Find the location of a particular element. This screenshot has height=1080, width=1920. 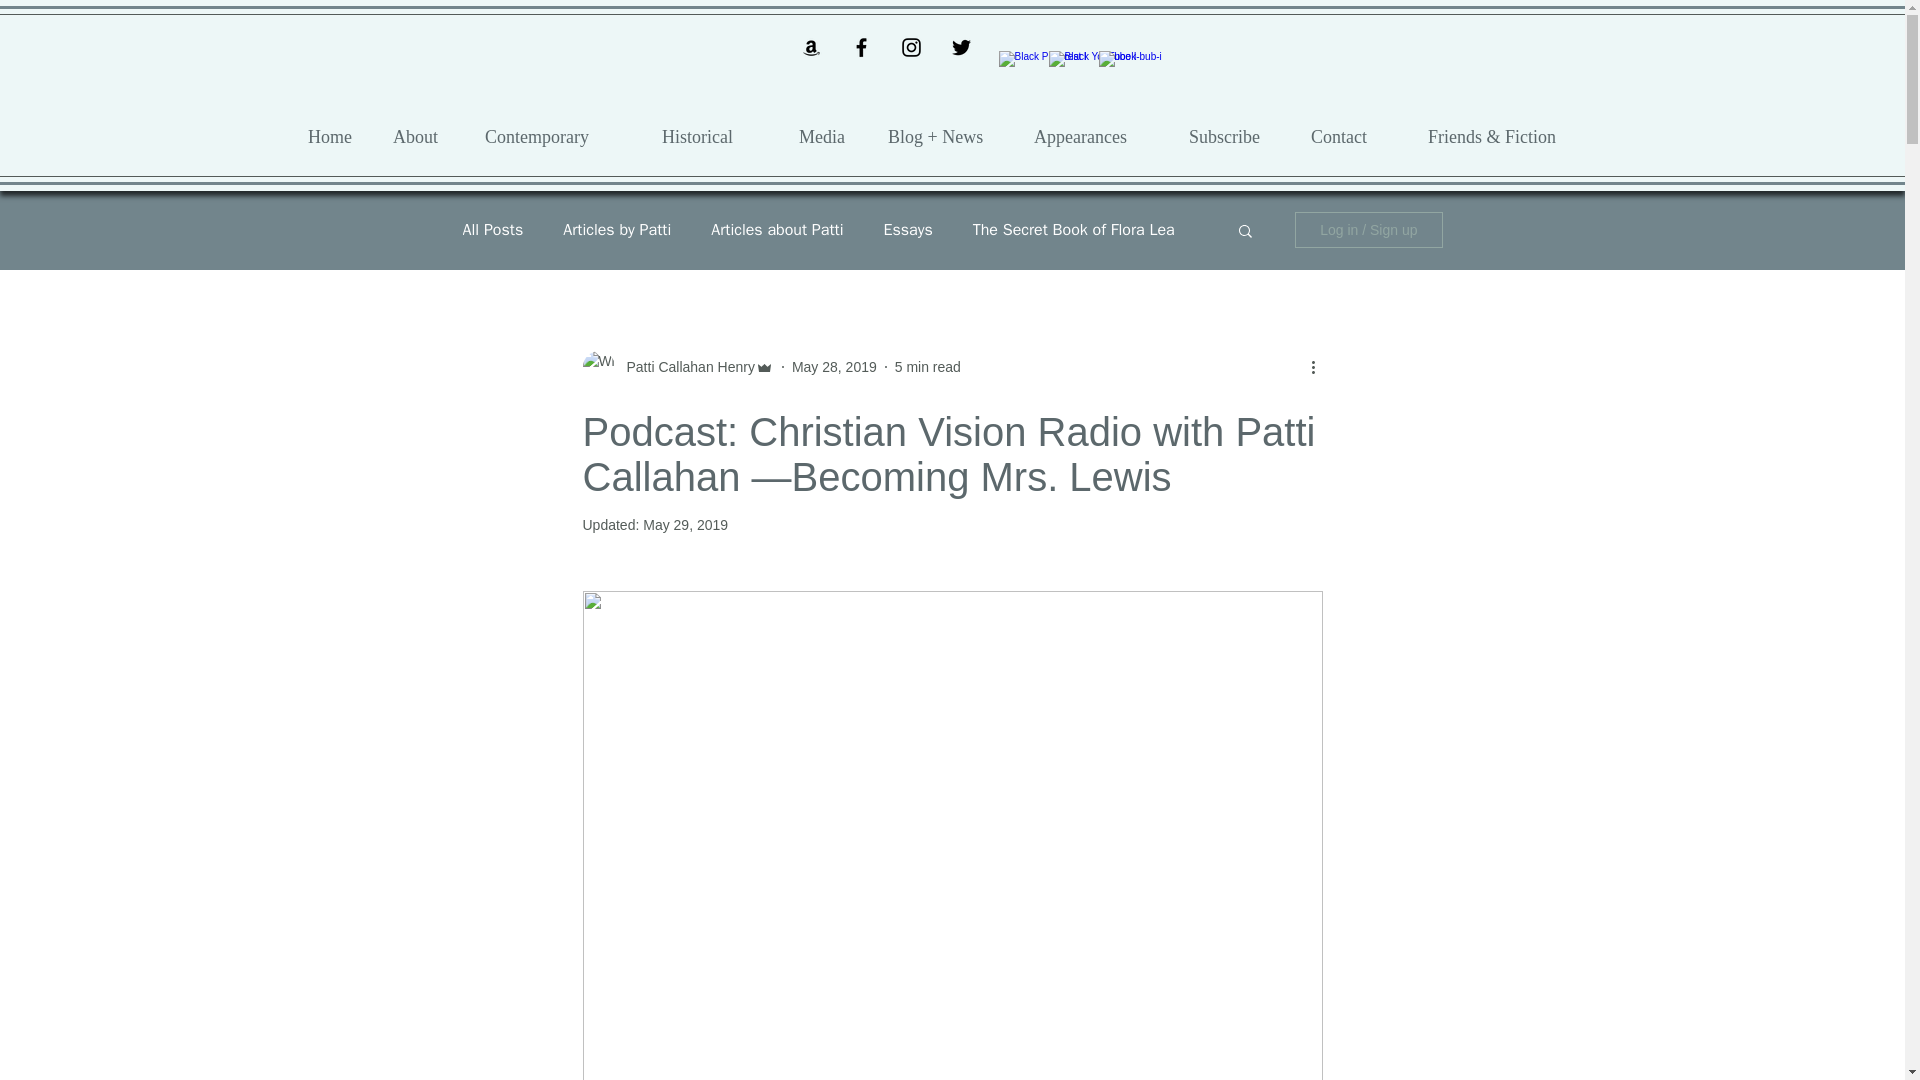

May 29, 2019 is located at coordinates (685, 525).